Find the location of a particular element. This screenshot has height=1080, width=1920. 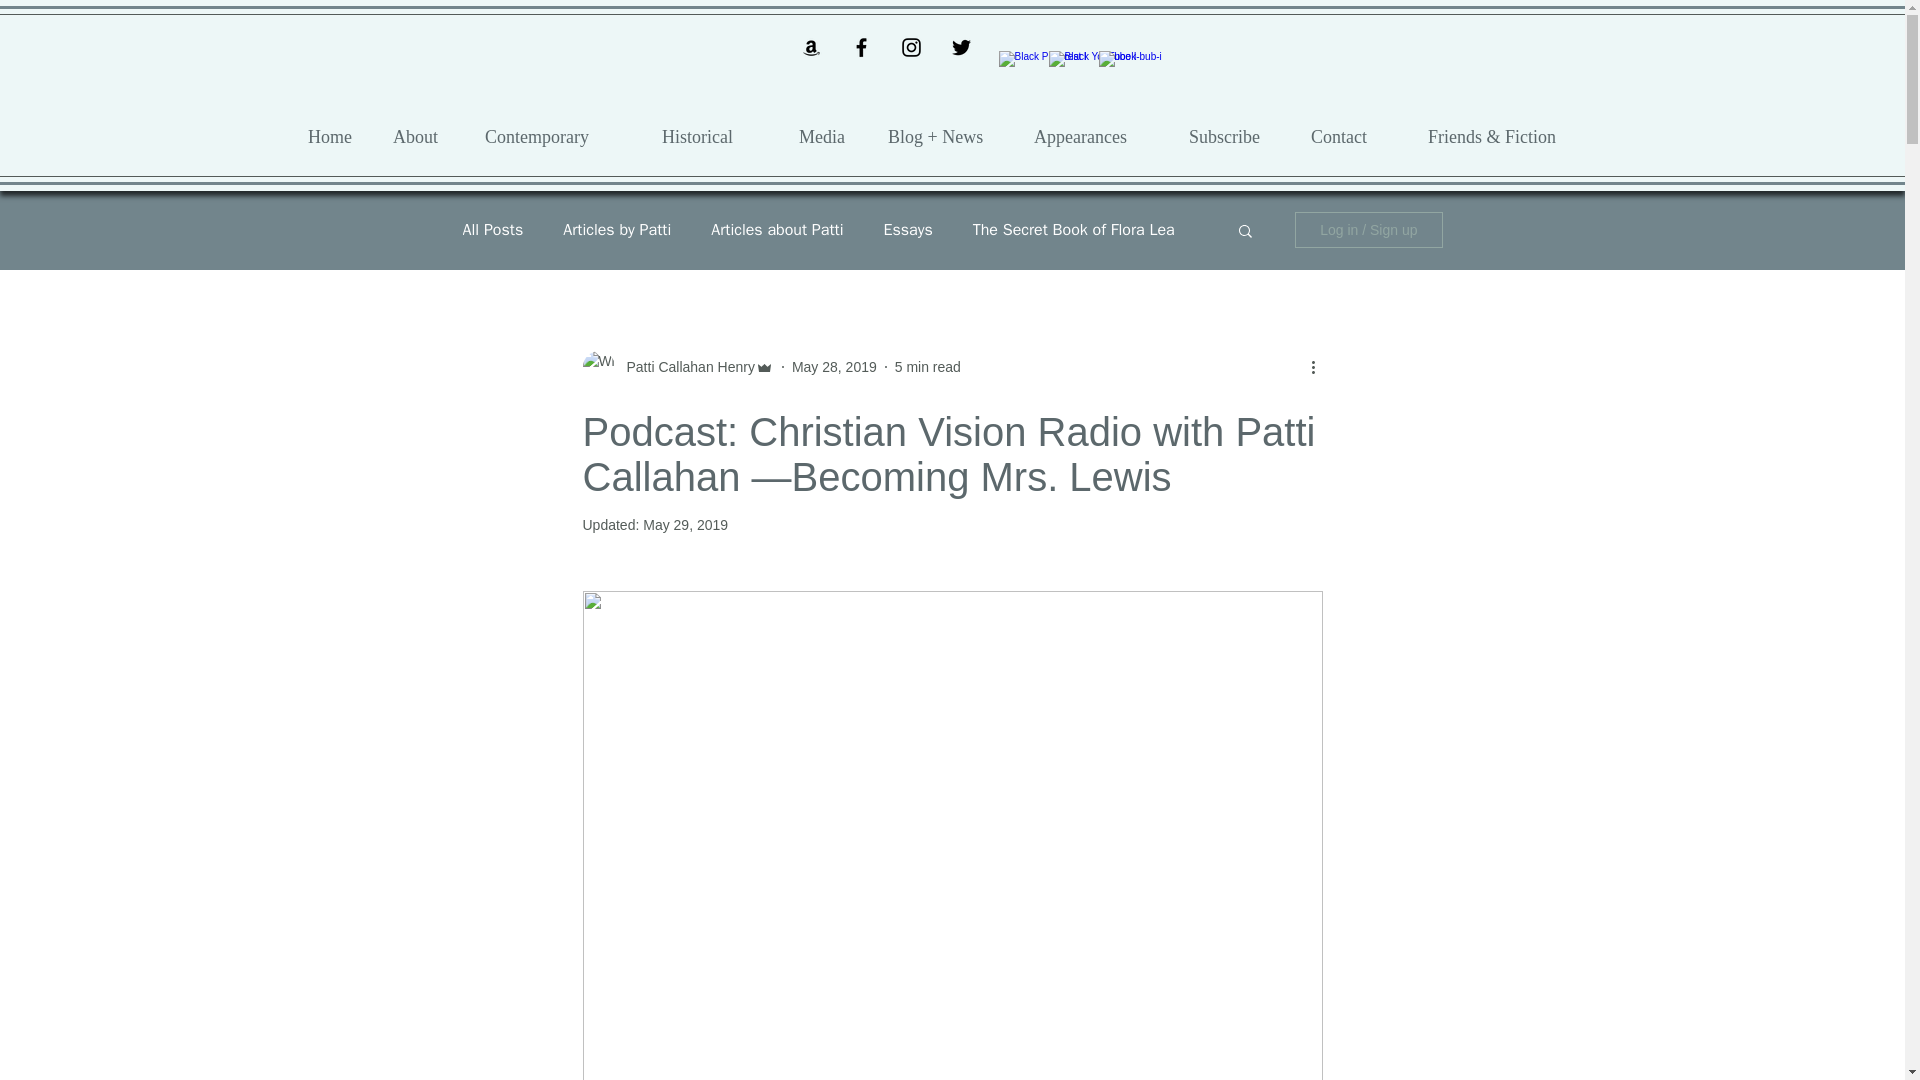

May 29, 2019 is located at coordinates (685, 525).